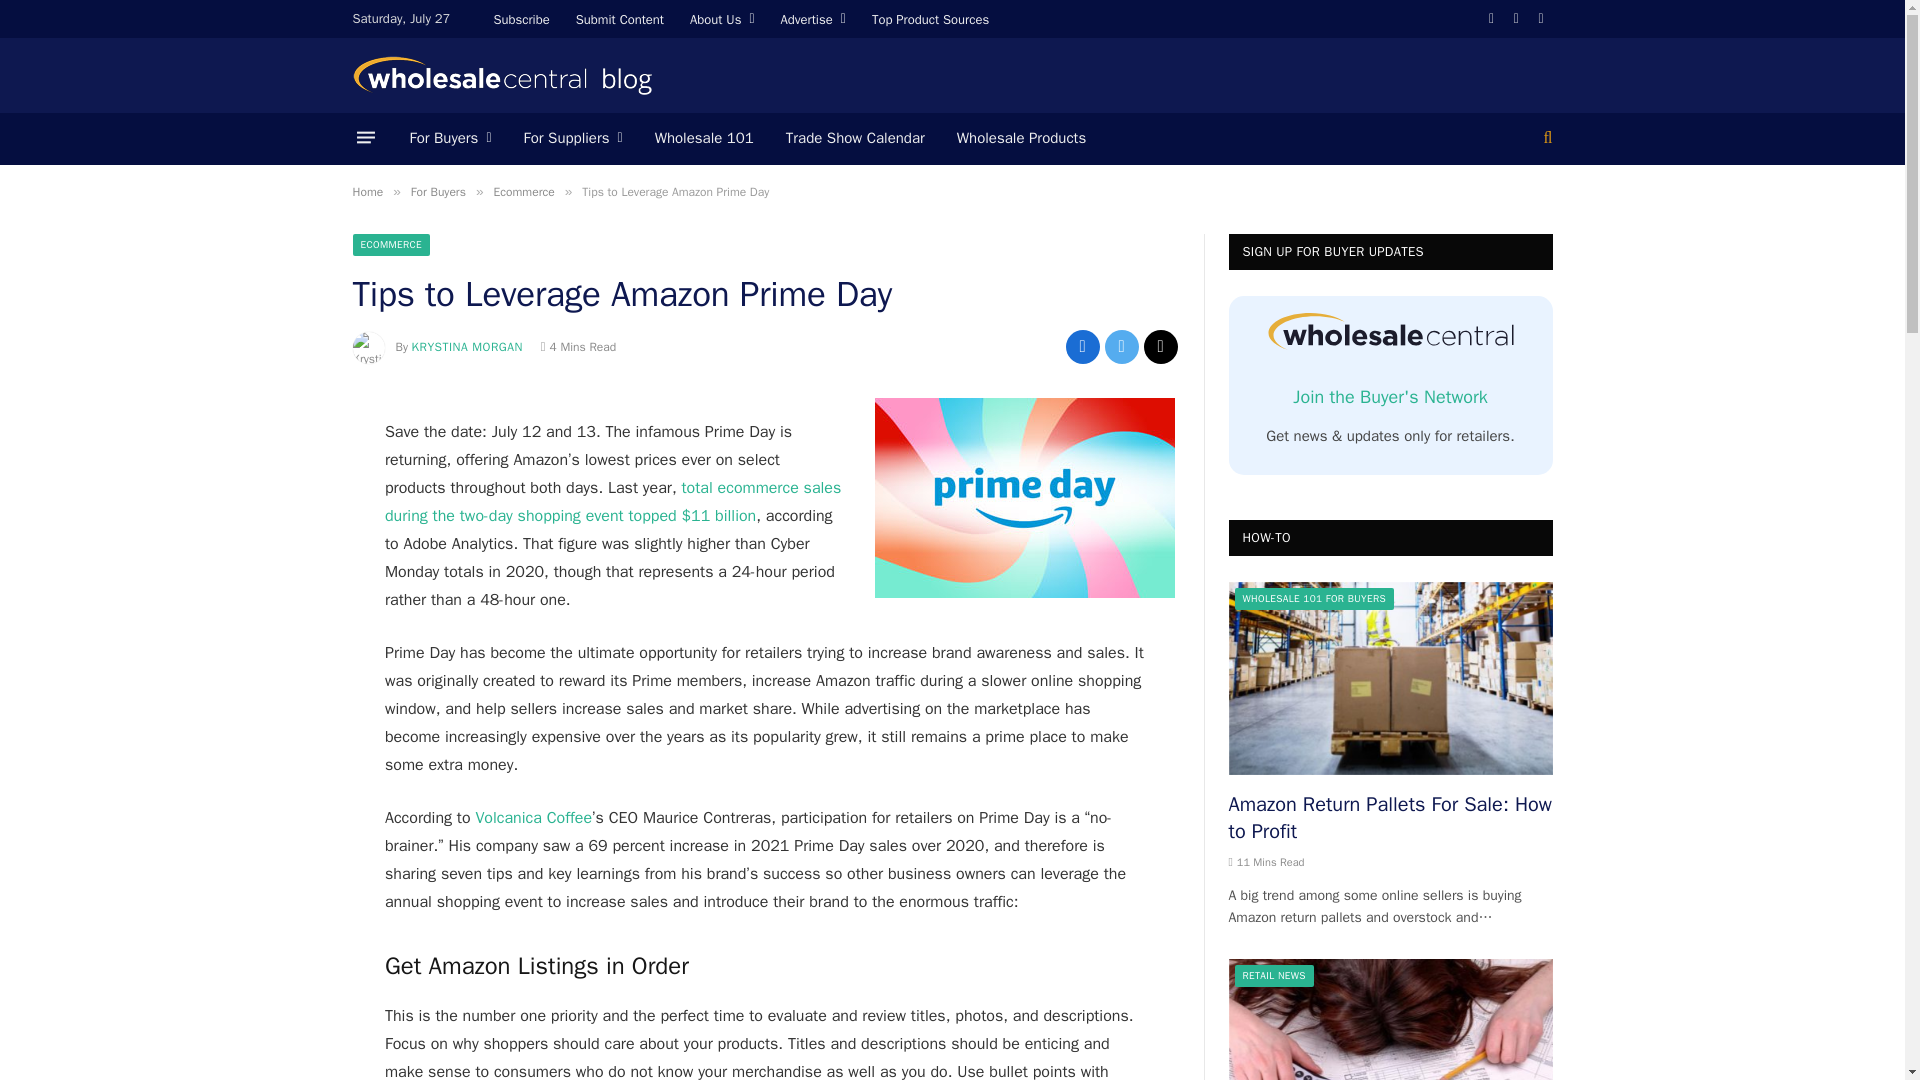  What do you see at coordinates (467, 347) in the screenshot?
I see `Posts by Krystina Morgan` at bounding box center [467, 347].